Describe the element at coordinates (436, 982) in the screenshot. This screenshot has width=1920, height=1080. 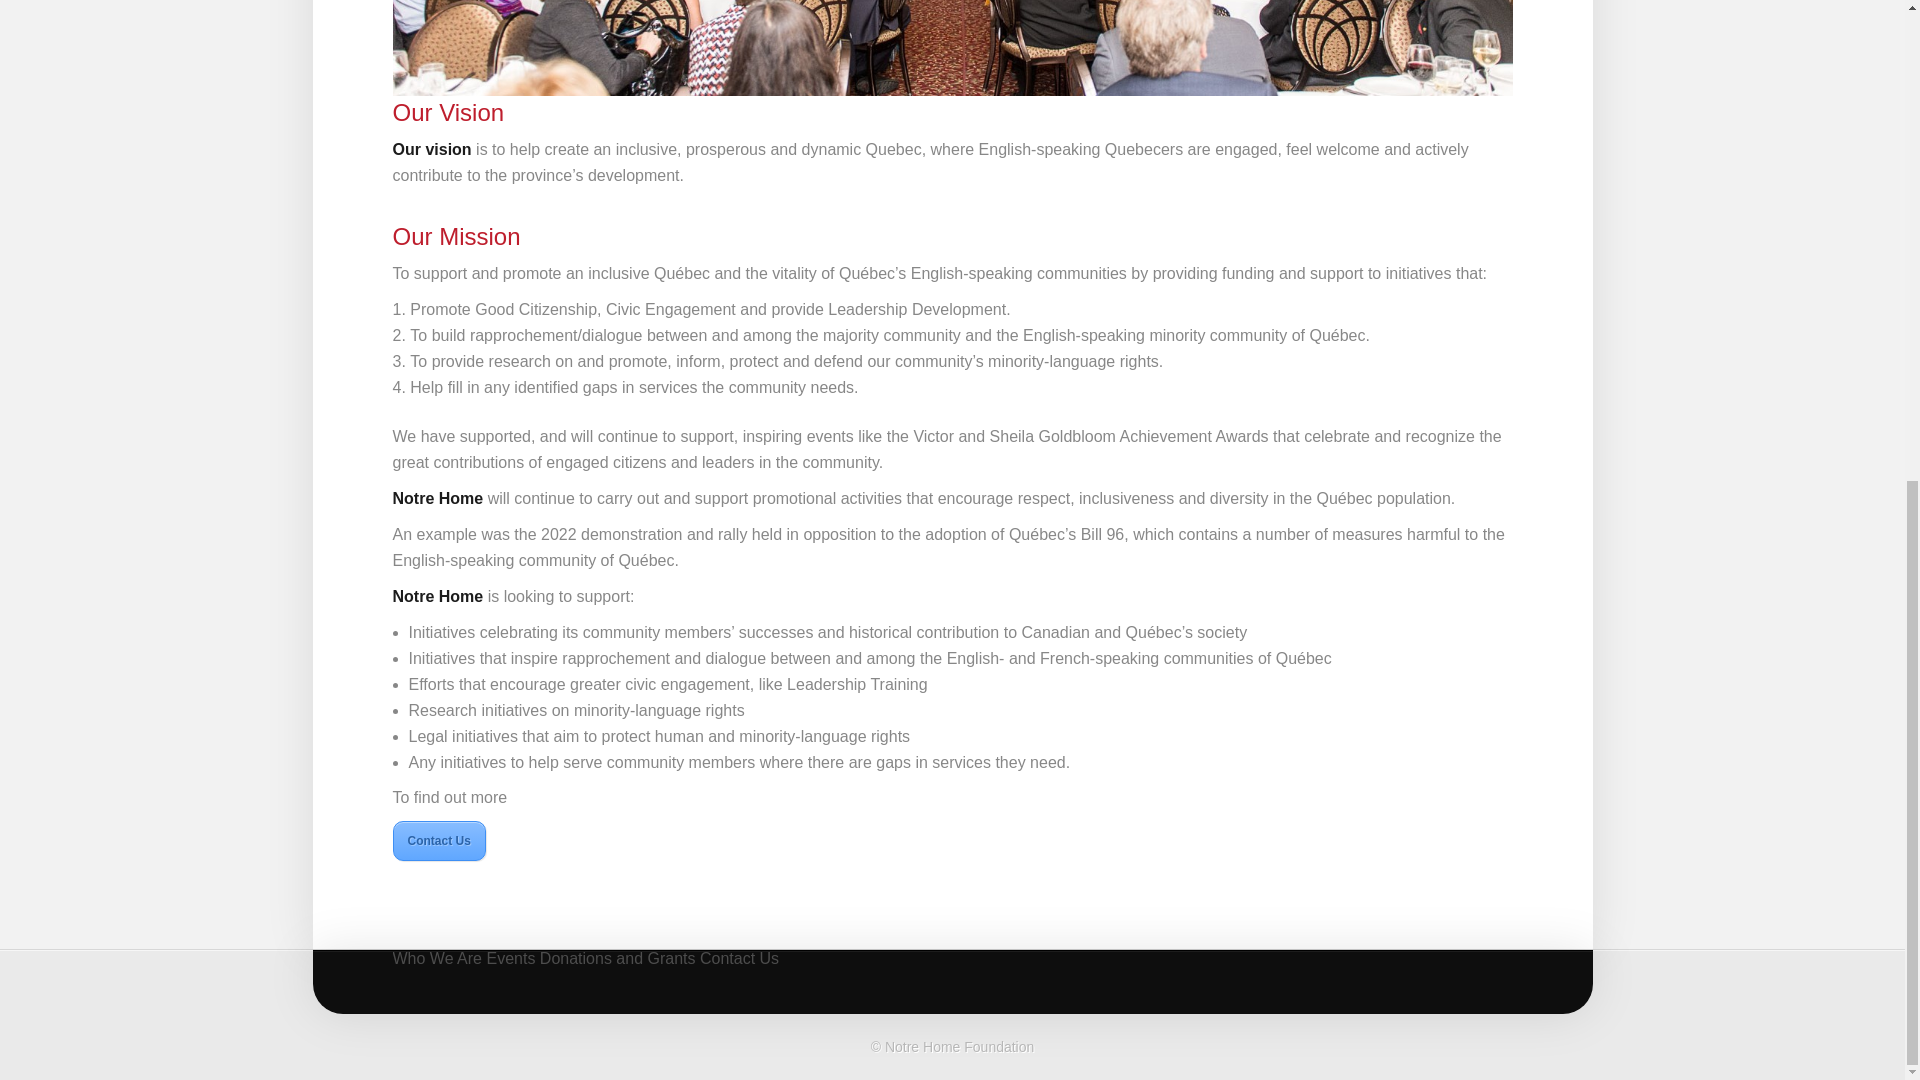
I see `Who We Are` at that location.